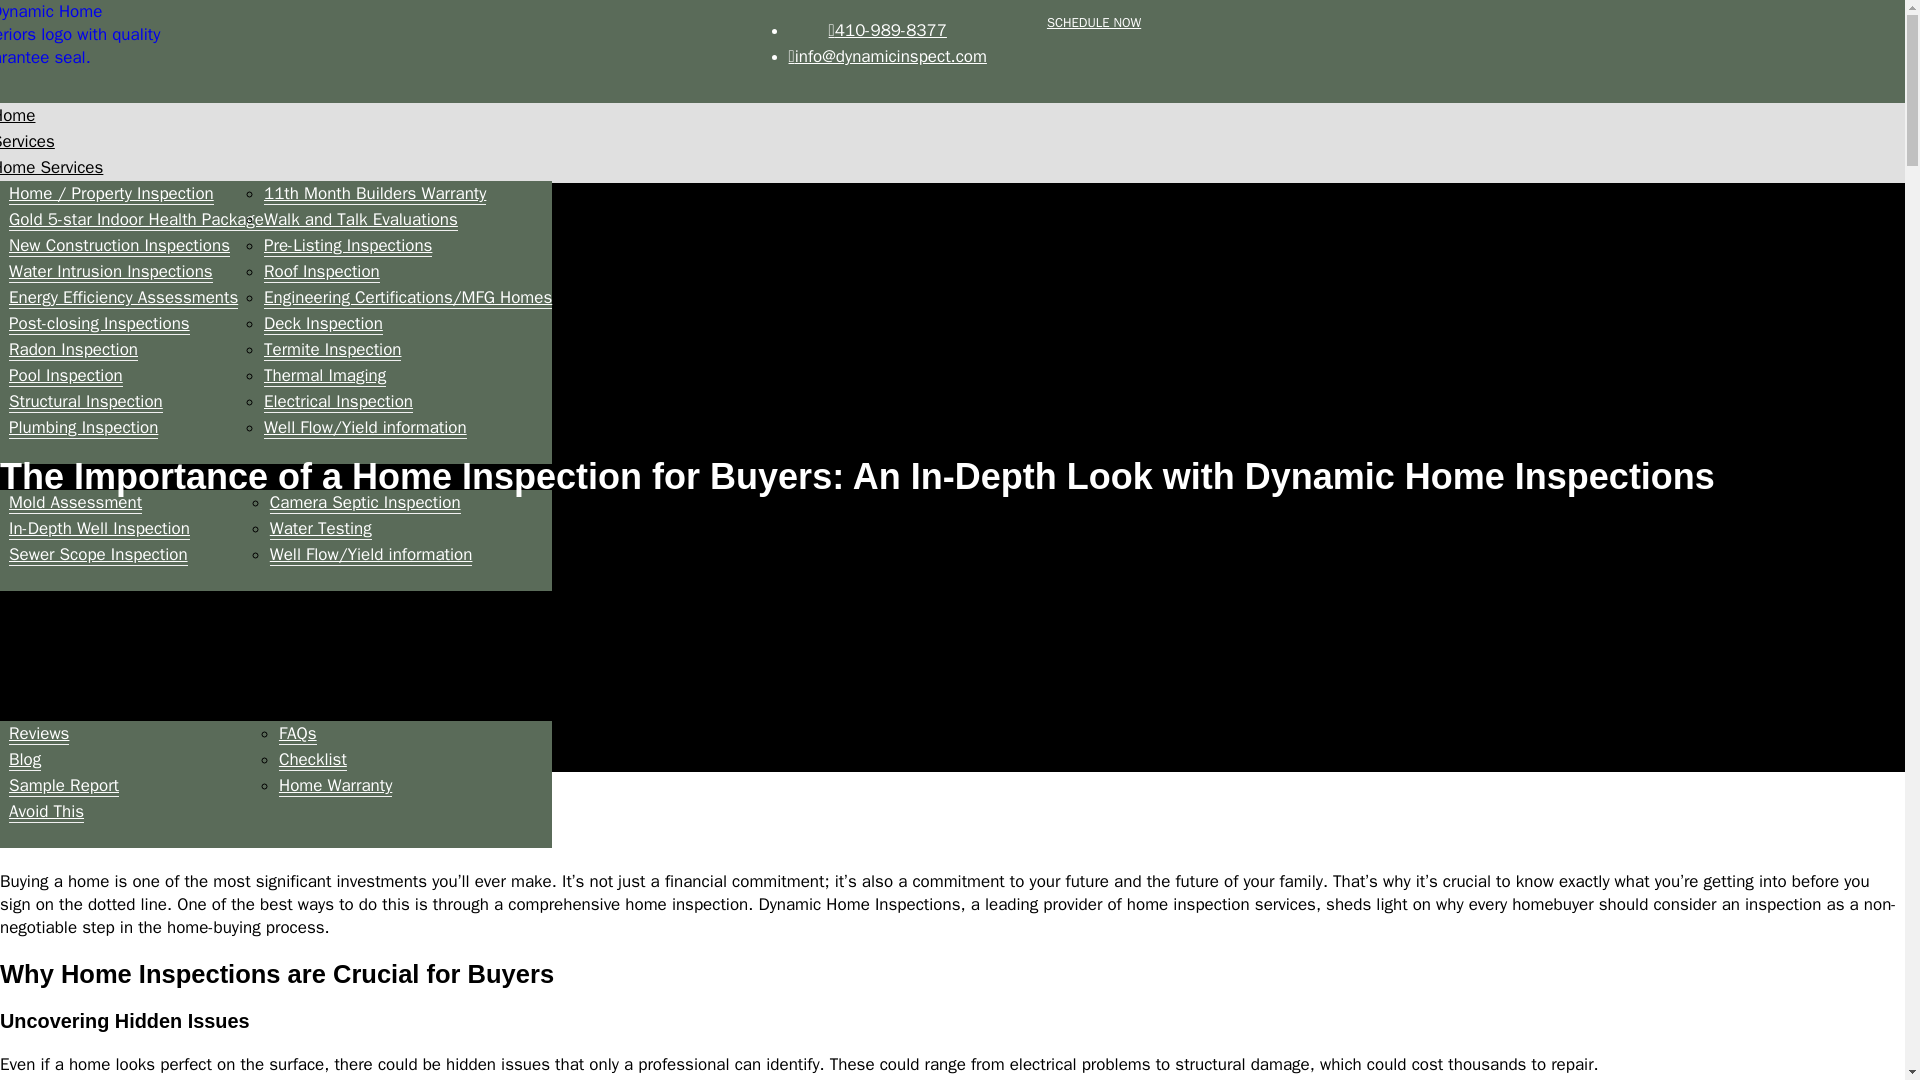  I want to click on 11th Month Builders Warranty, so click(374, 194).